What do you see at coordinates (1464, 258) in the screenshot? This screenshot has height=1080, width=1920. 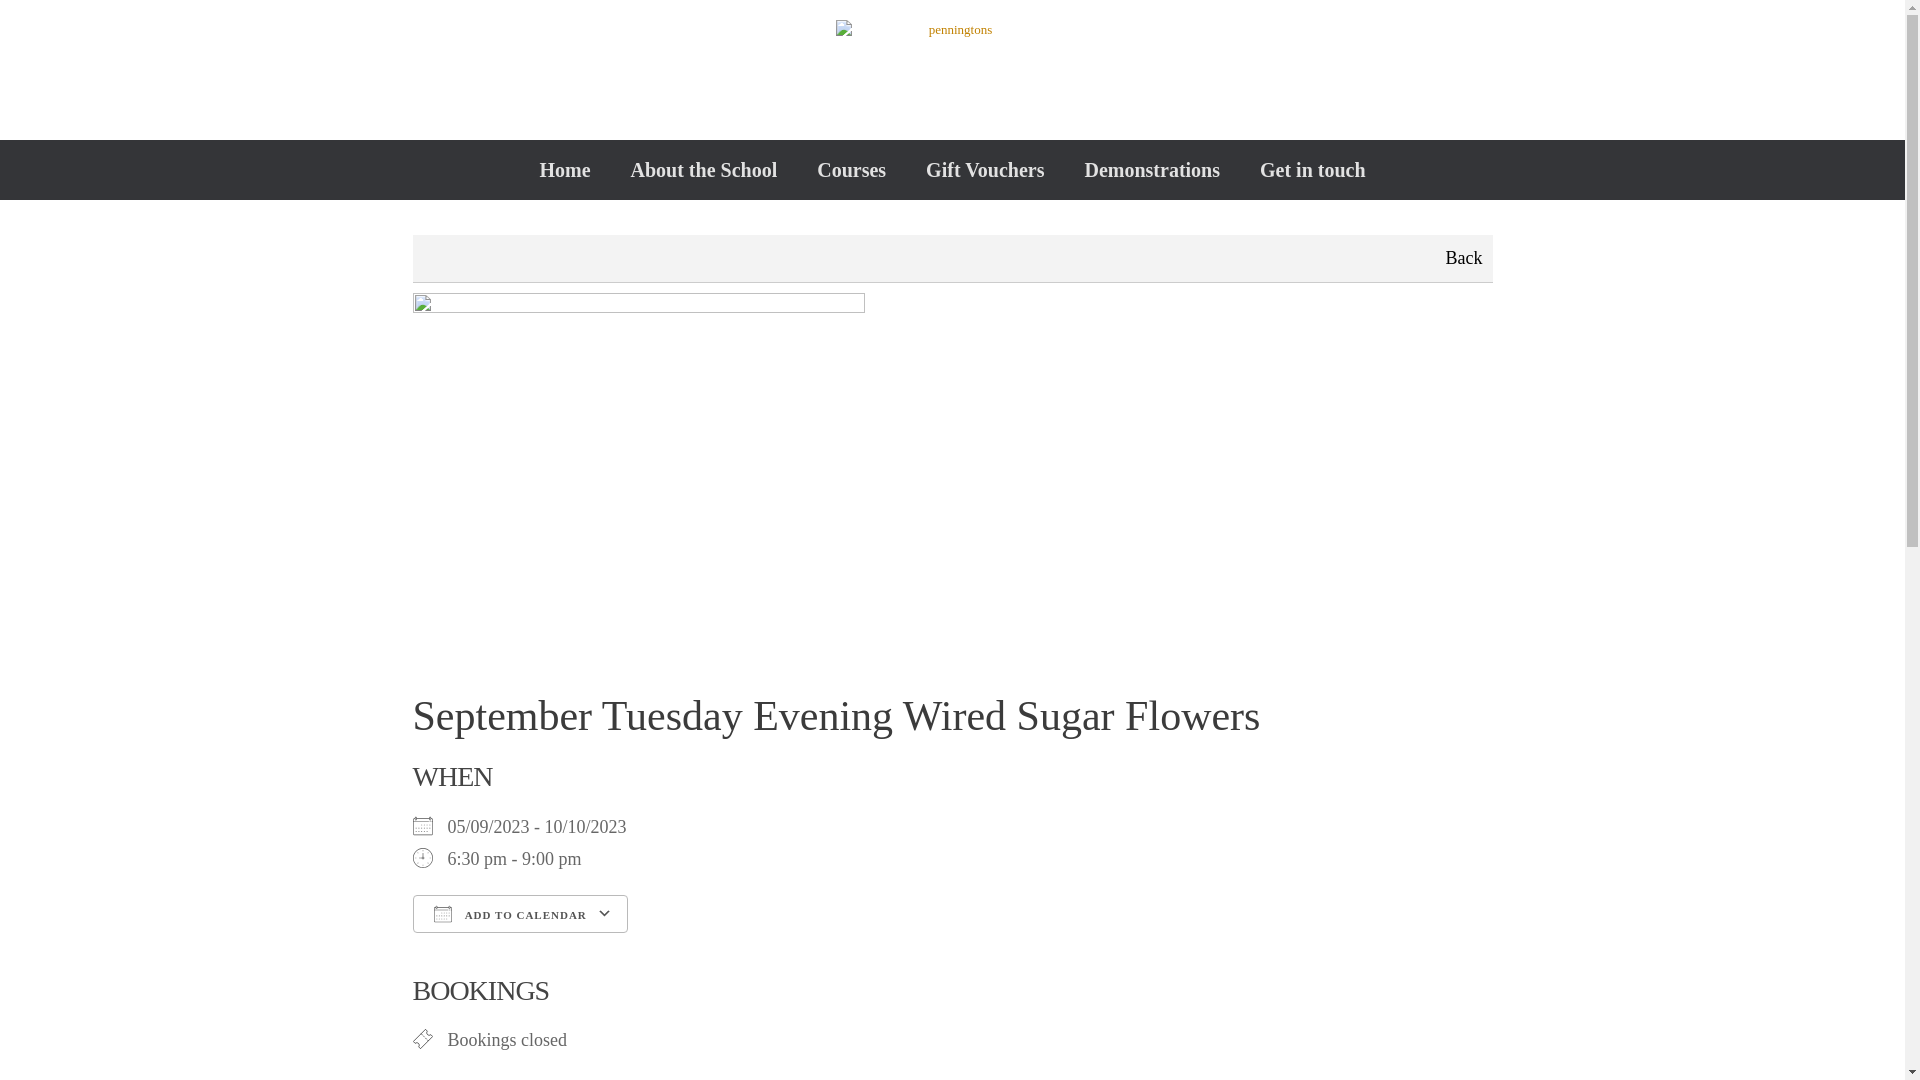 I see `Back` at bounding box center [1464, 258].